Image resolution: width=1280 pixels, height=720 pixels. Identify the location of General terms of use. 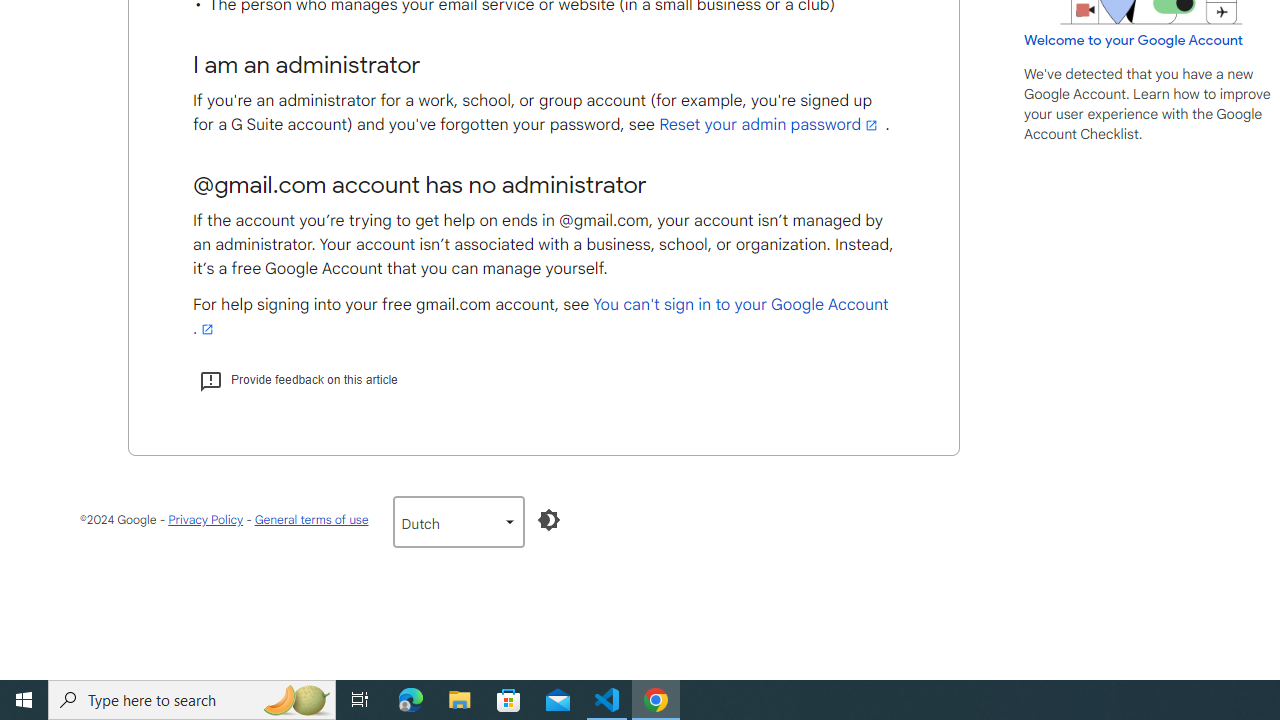
(310, 519).